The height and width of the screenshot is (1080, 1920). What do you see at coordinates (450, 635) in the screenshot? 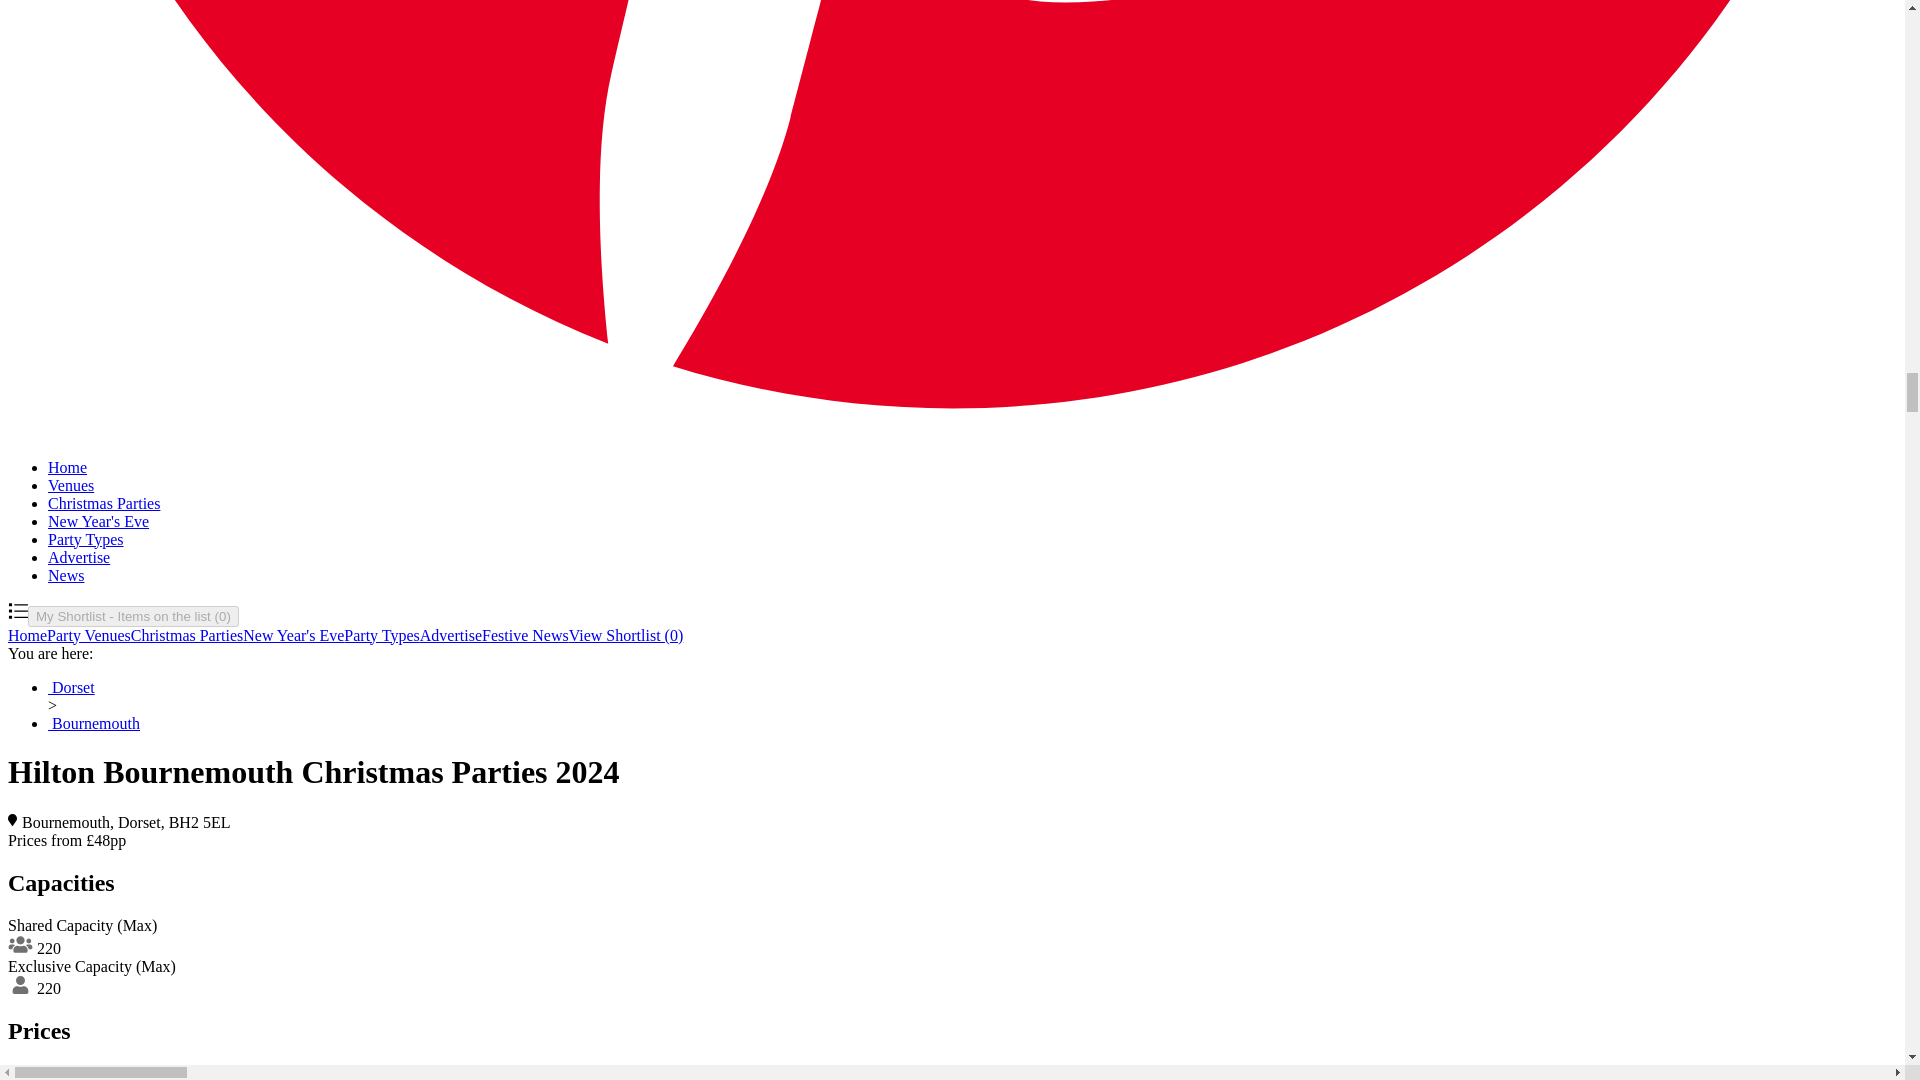
I see `Advertise` at bounding box center [450, 635].